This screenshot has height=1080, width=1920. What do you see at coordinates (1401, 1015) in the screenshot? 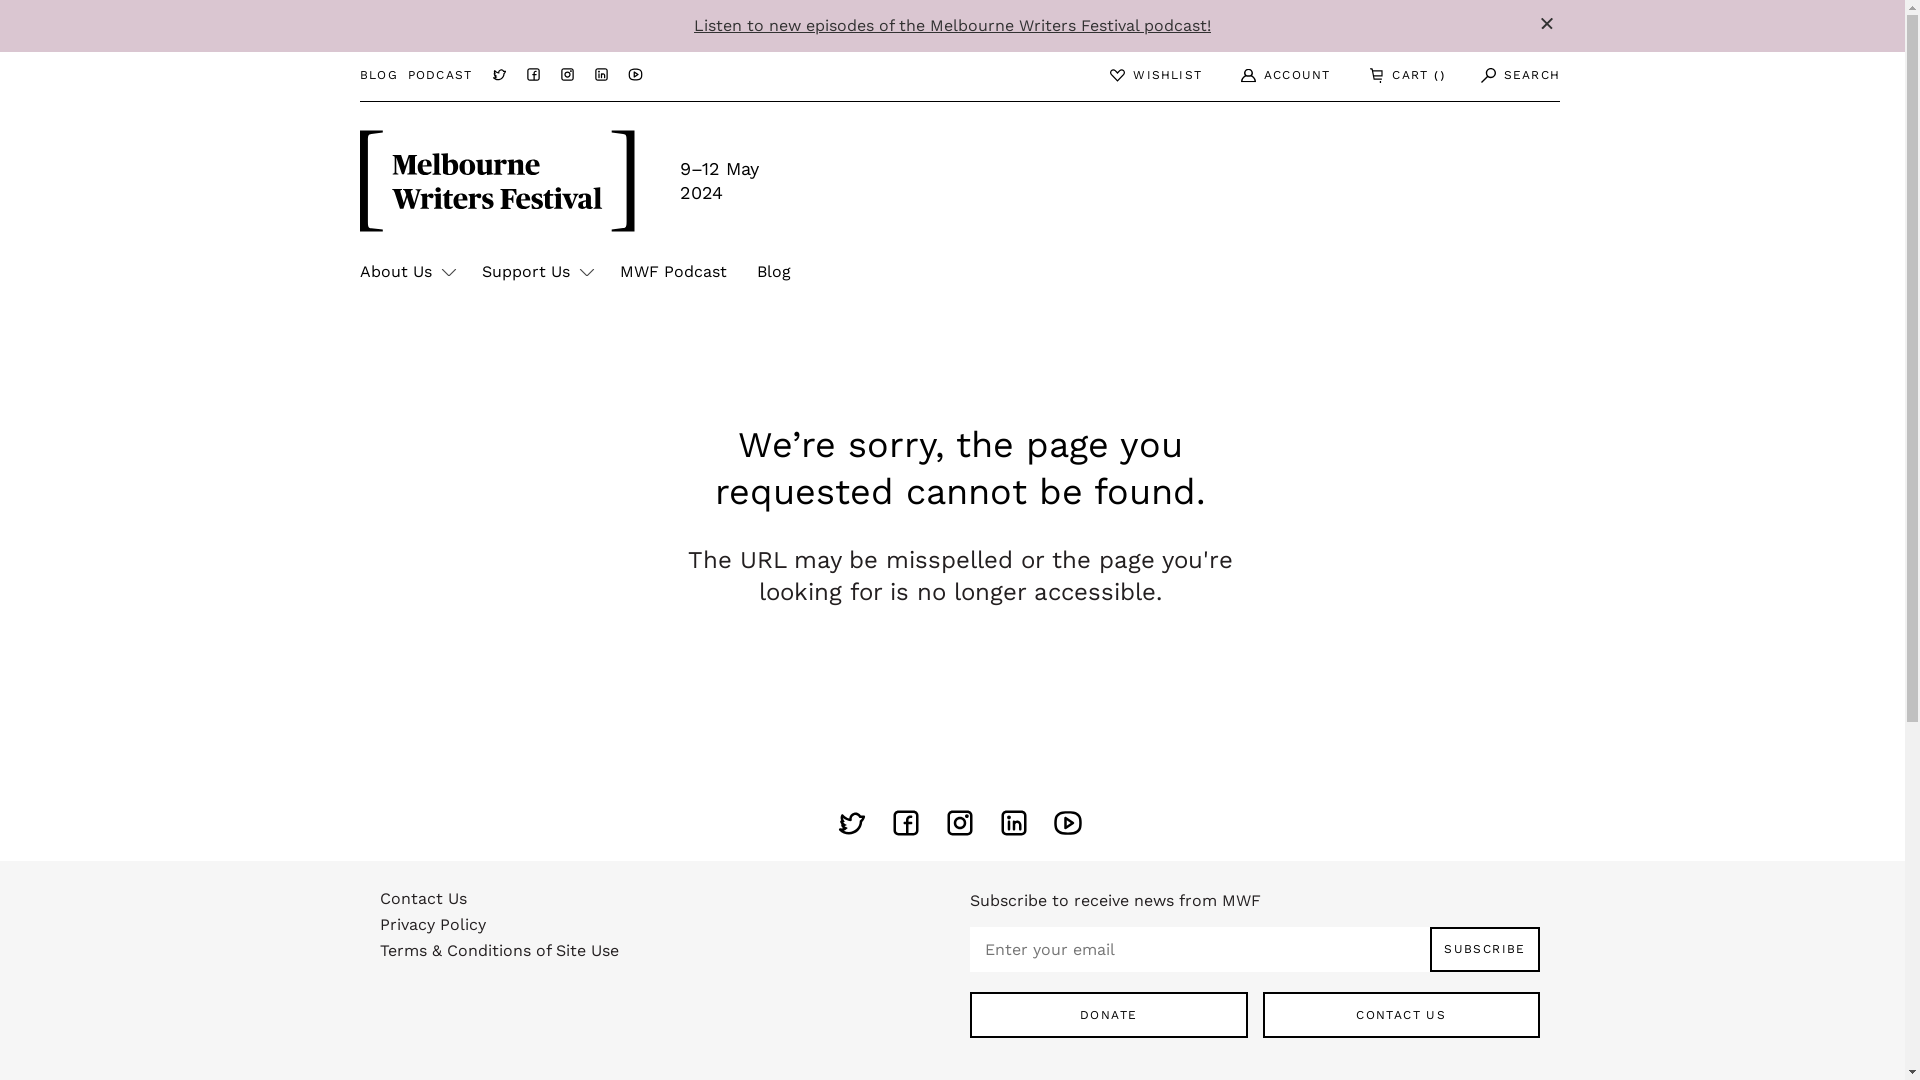
I see `CONTACT US` at bounding box center [1401, 1015].